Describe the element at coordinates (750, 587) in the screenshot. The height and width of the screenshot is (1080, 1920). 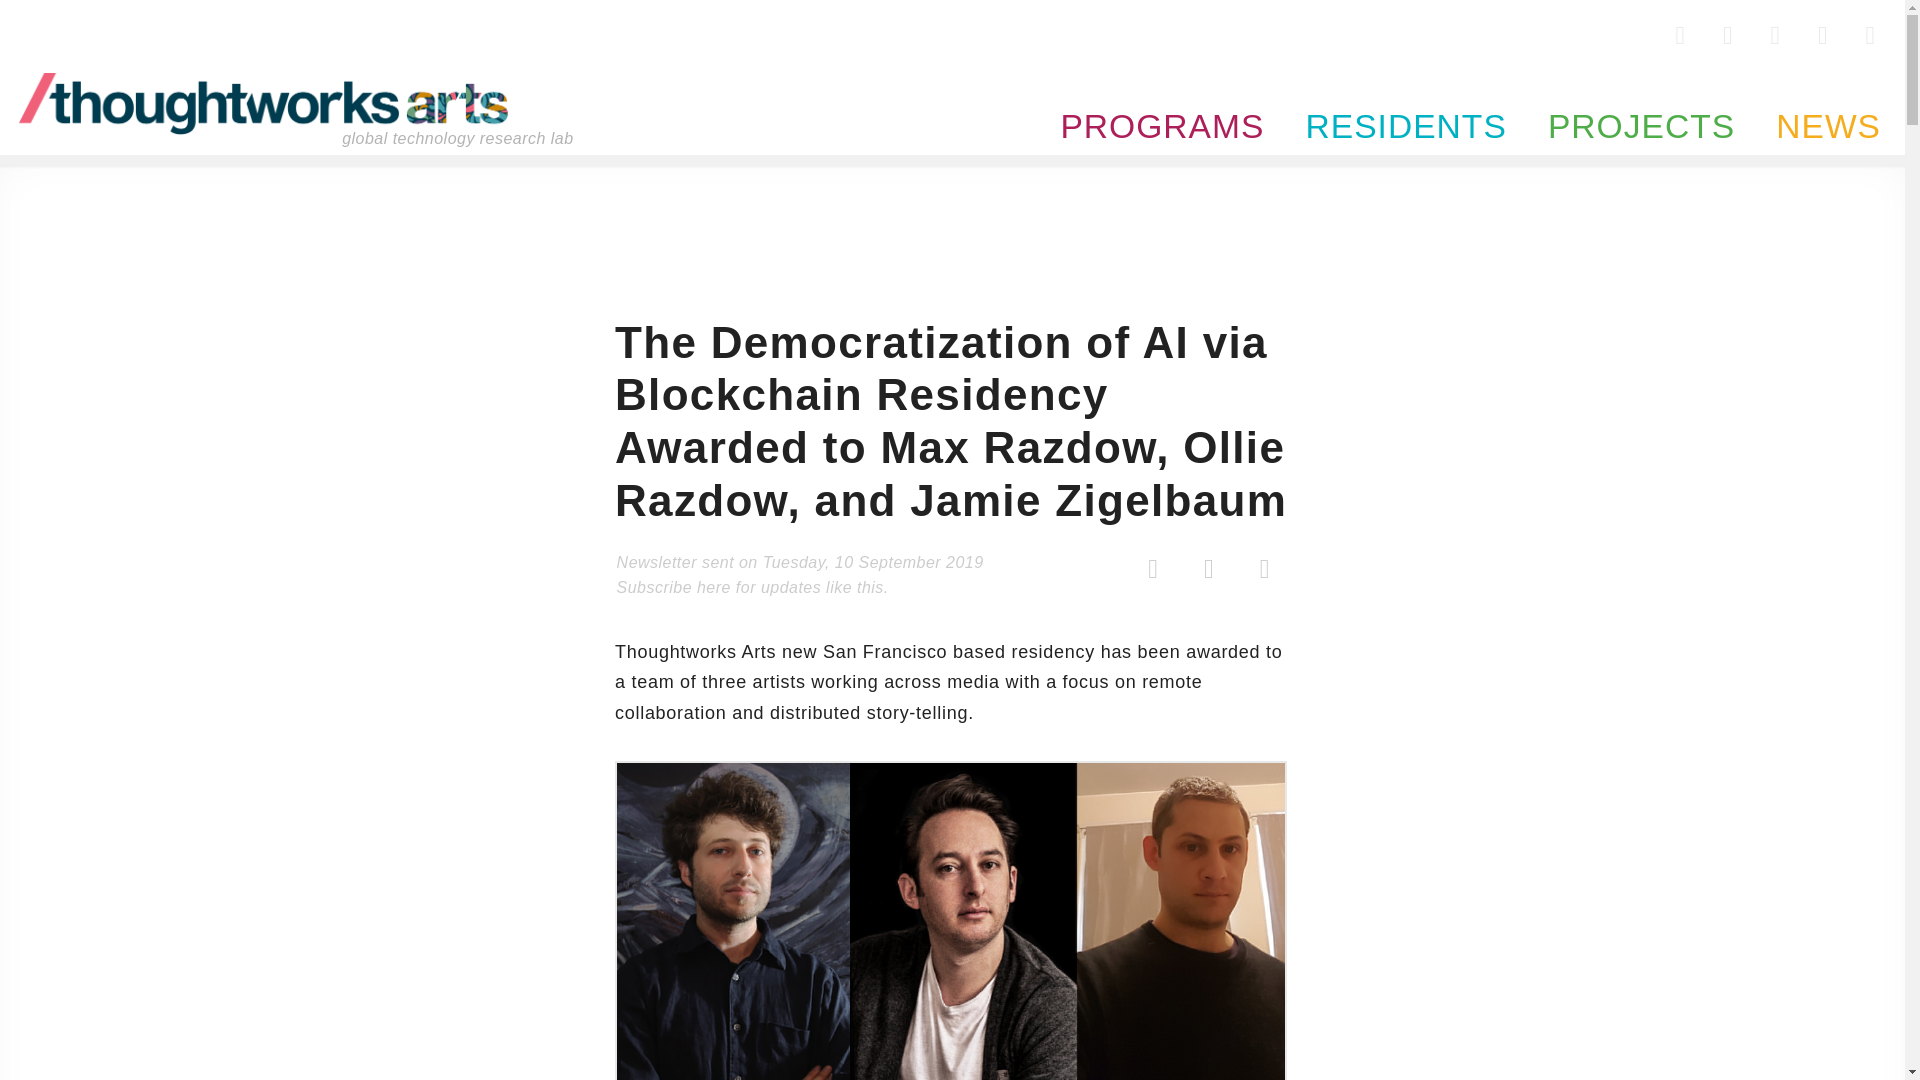
I see `Subscribe here for updates like this` at that location.